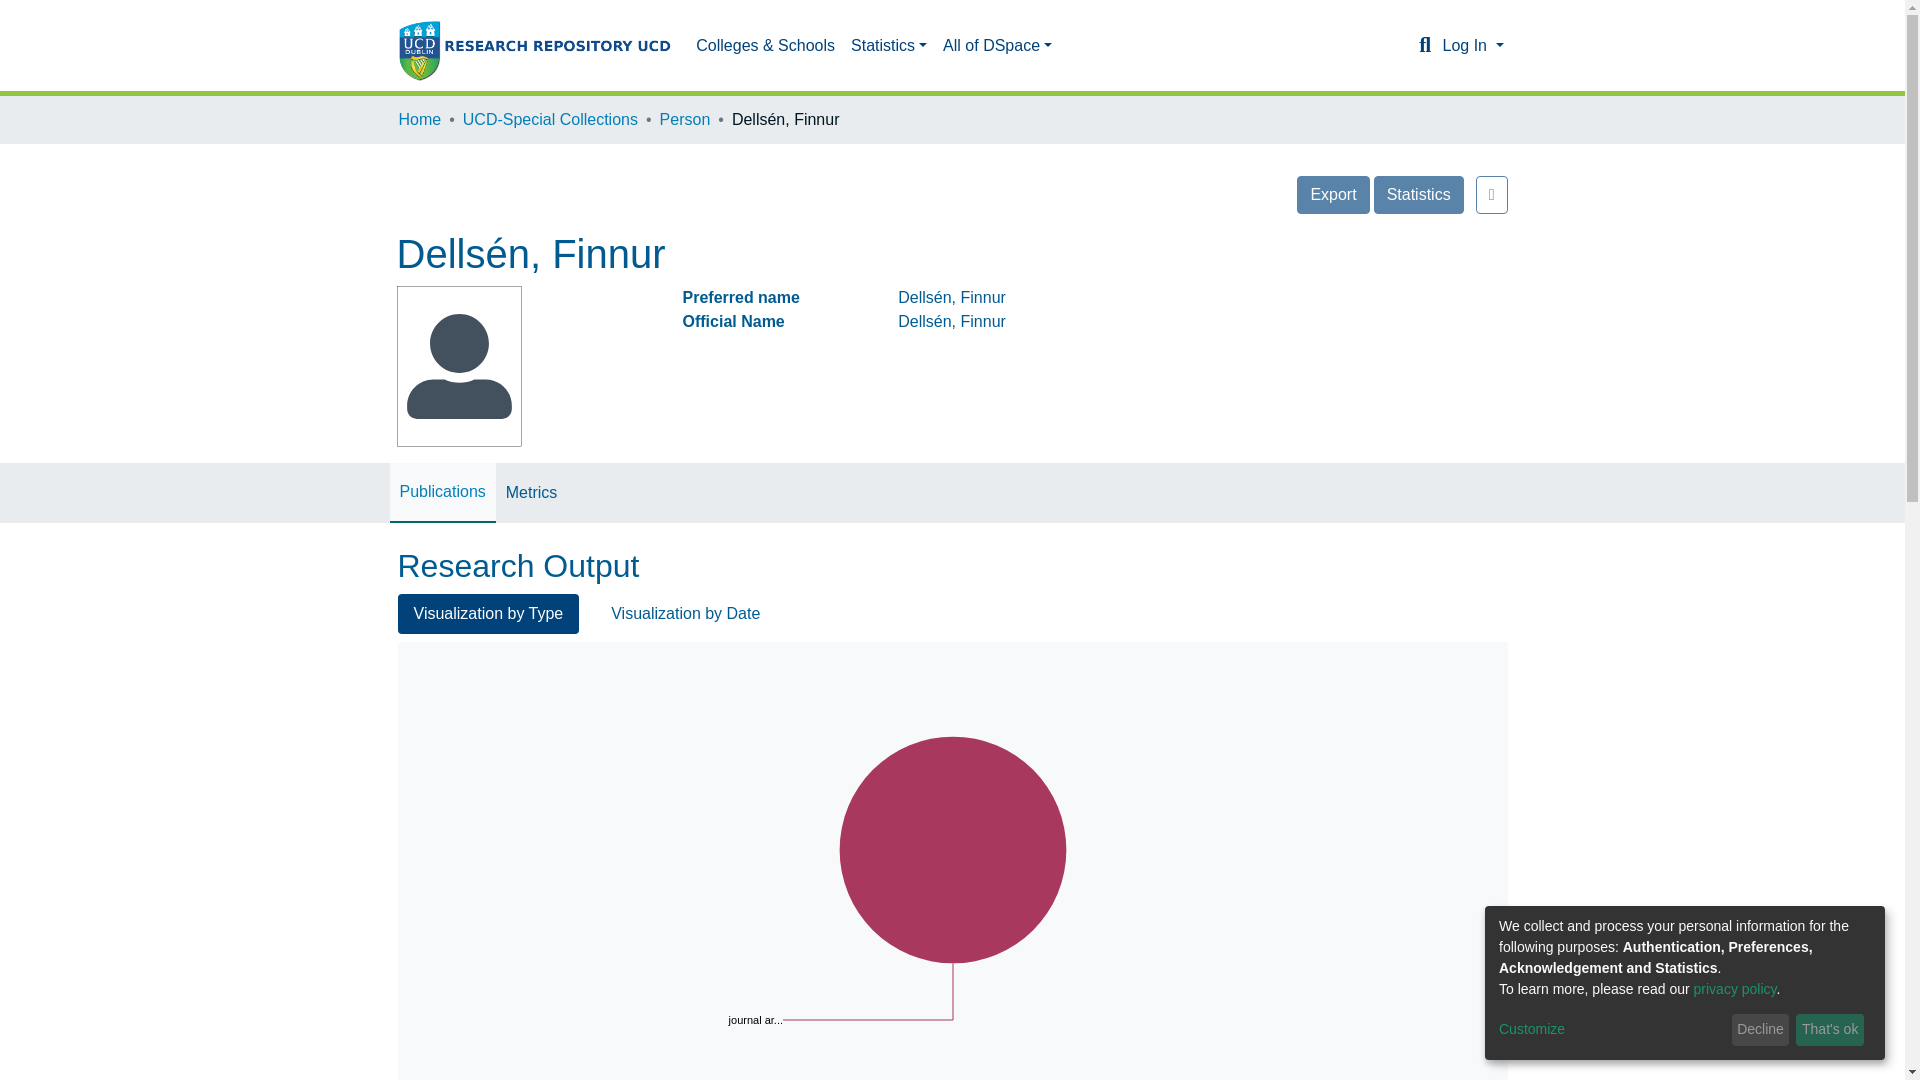 The image size is (1920, 1080). What do you see at coordinates (419, 120) in the screenshot?
I see `Home` at bounding box center [419, 120].